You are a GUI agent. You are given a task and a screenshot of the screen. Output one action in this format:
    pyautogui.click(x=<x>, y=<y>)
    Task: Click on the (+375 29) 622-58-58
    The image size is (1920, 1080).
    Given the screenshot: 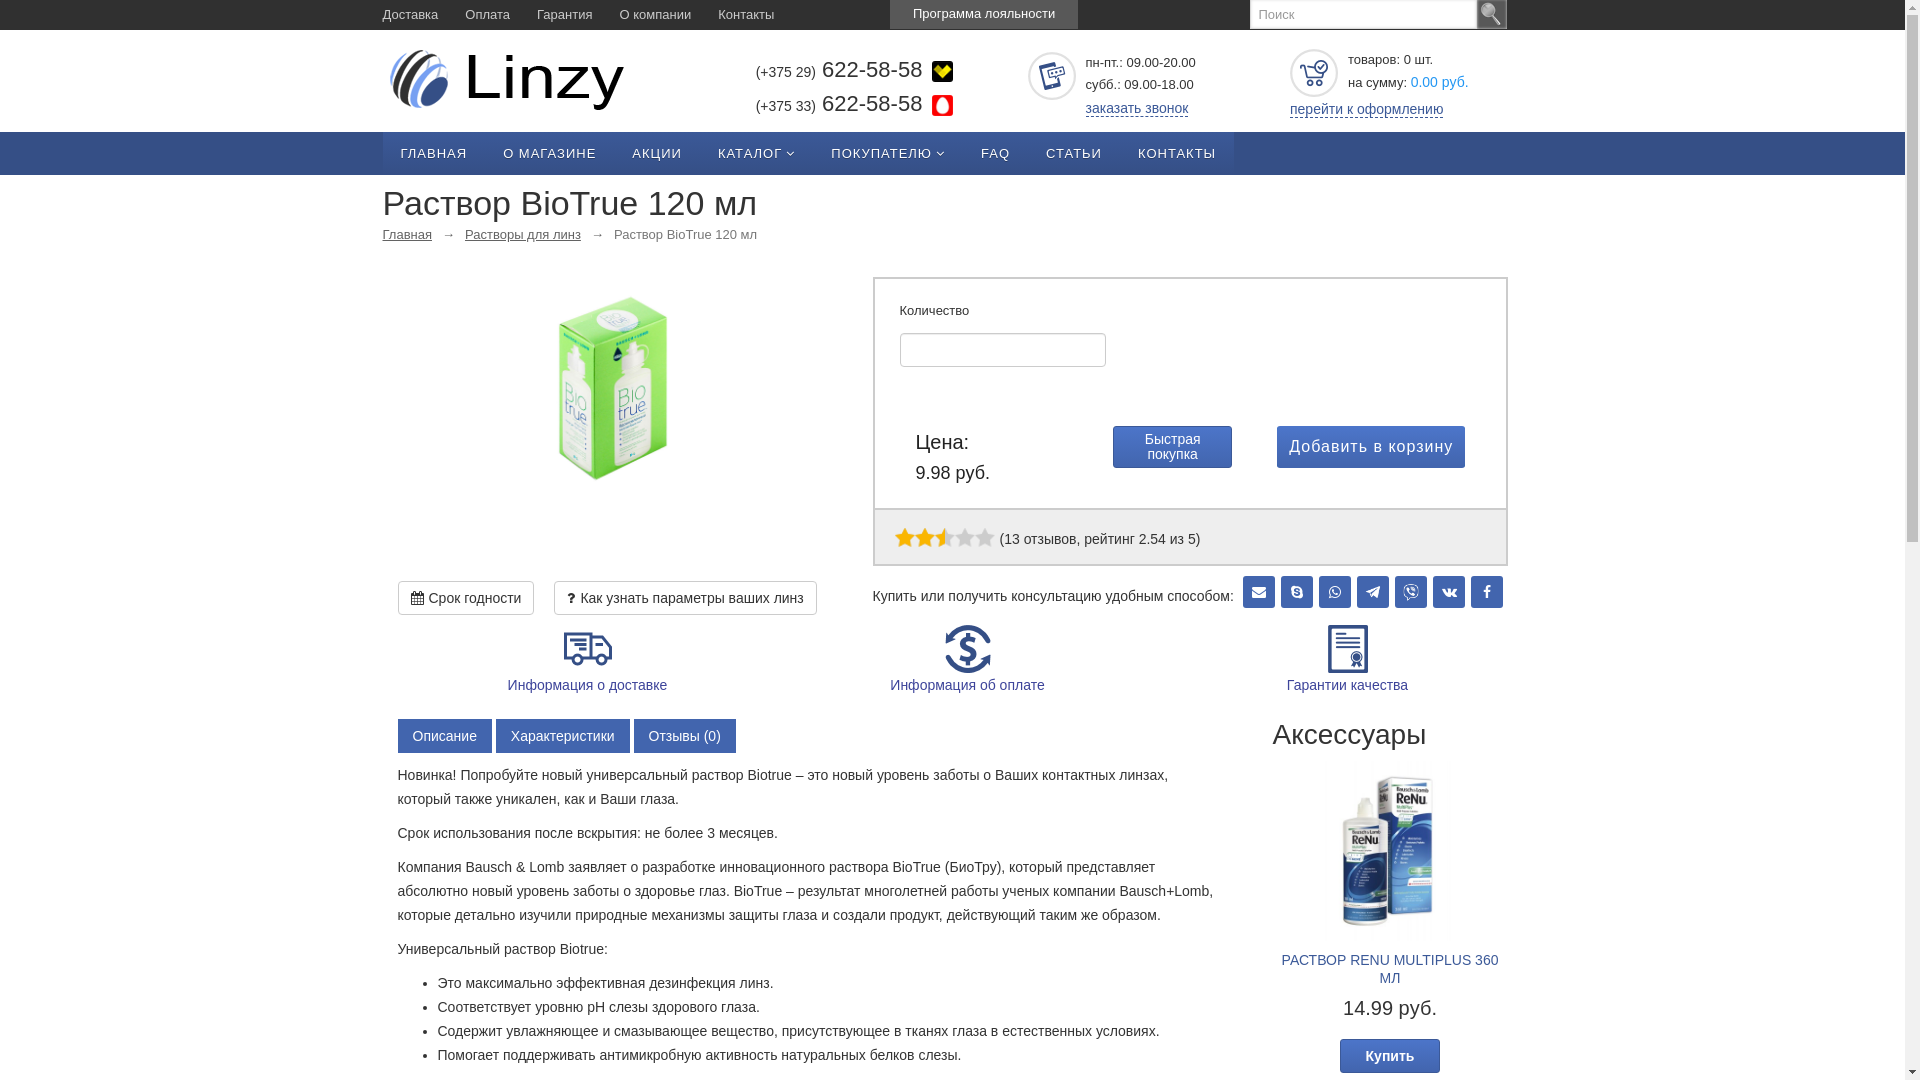 What is the action you would take?
    pyautogui.click(x=806, y=71)
    